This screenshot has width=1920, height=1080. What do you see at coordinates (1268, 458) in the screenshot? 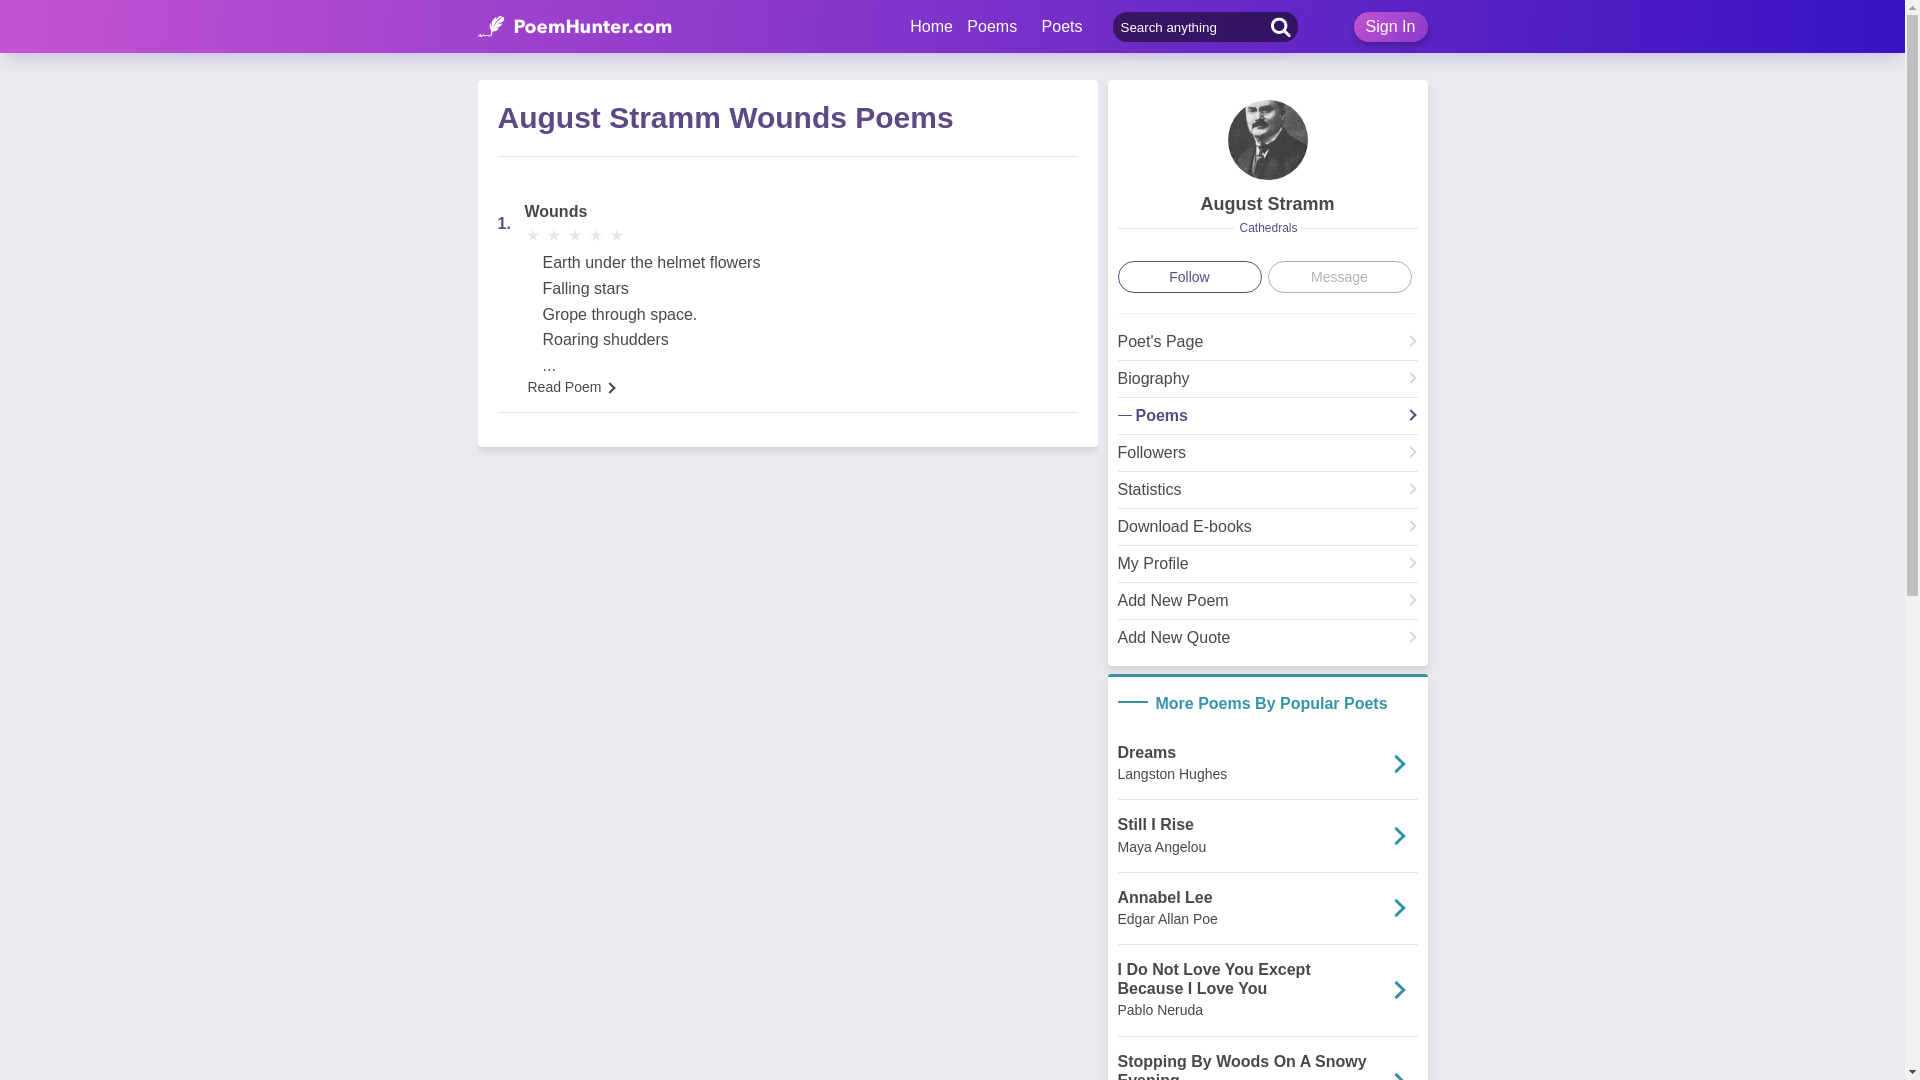
I see `Followers` at bounding box center [1268, 458].